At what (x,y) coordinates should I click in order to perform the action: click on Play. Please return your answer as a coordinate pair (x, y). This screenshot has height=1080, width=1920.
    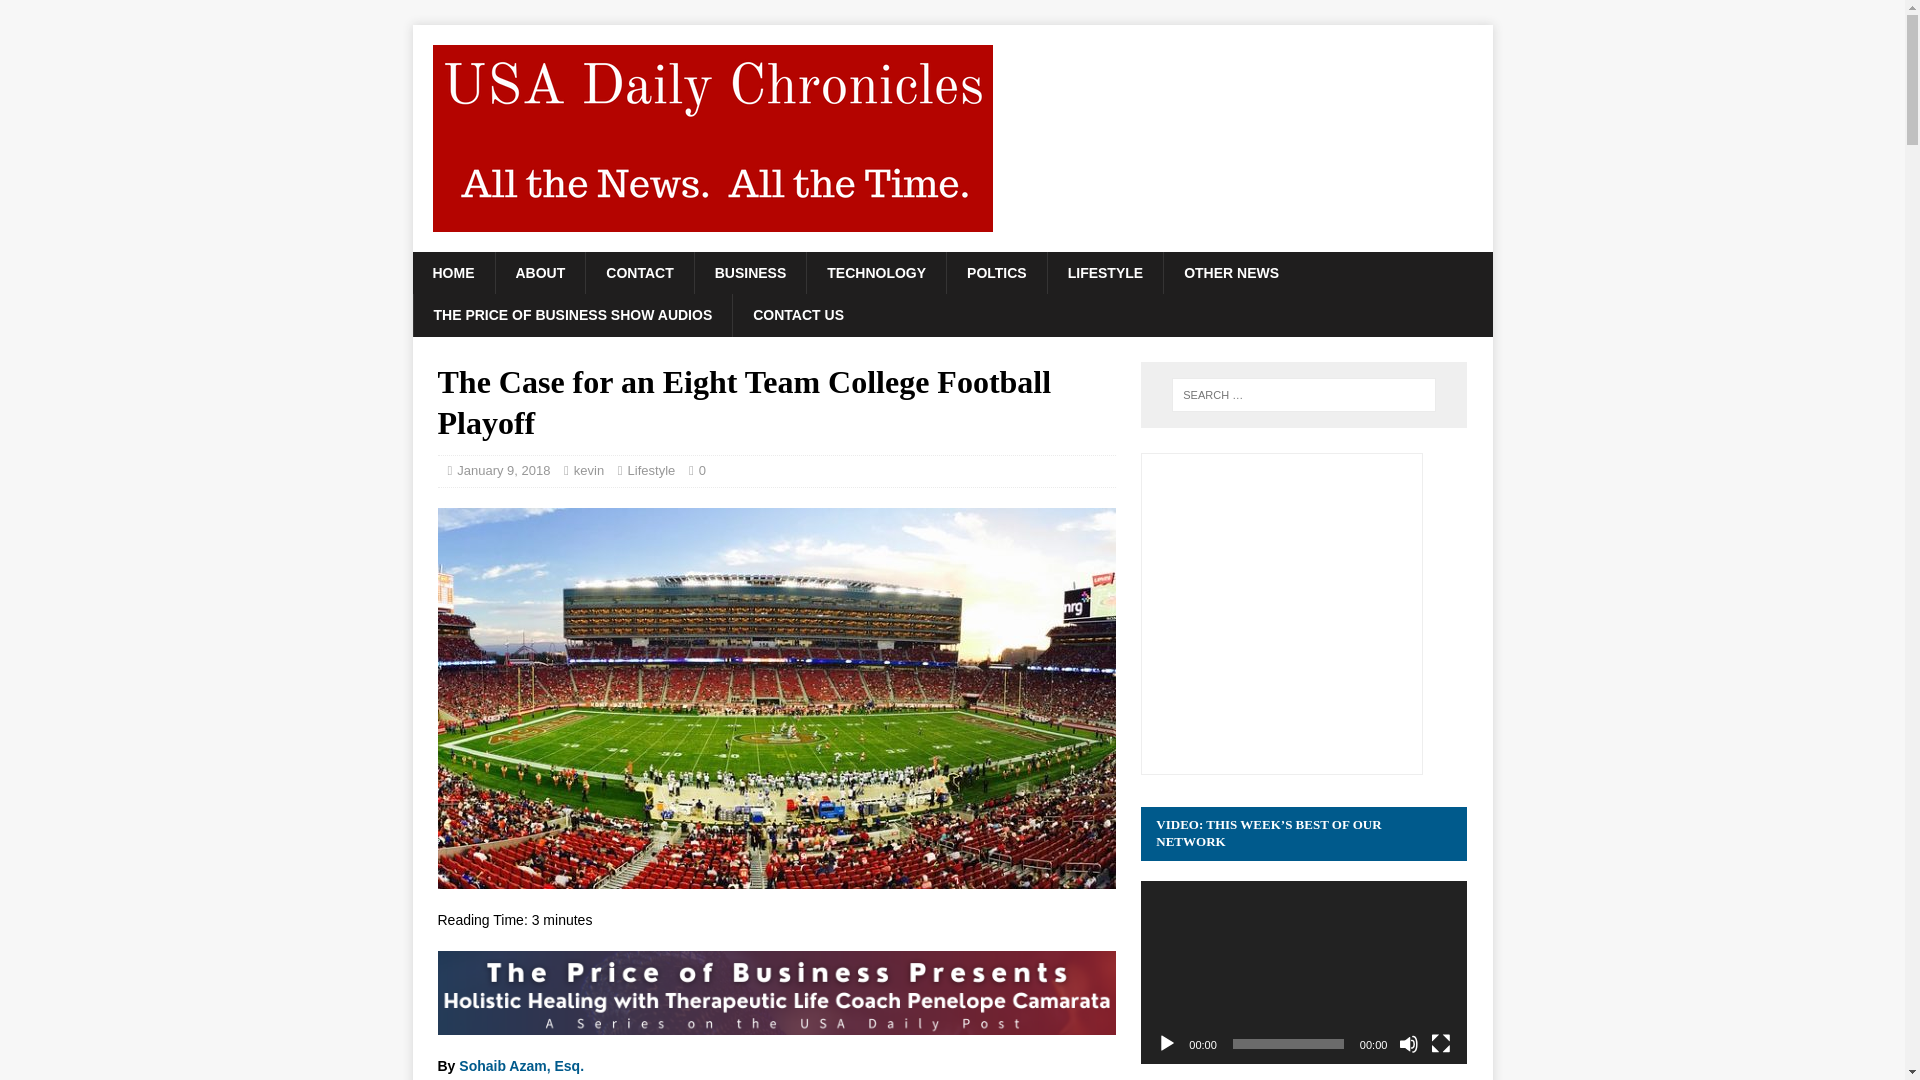
    Looking at the image, I should click on (1166, 1044).